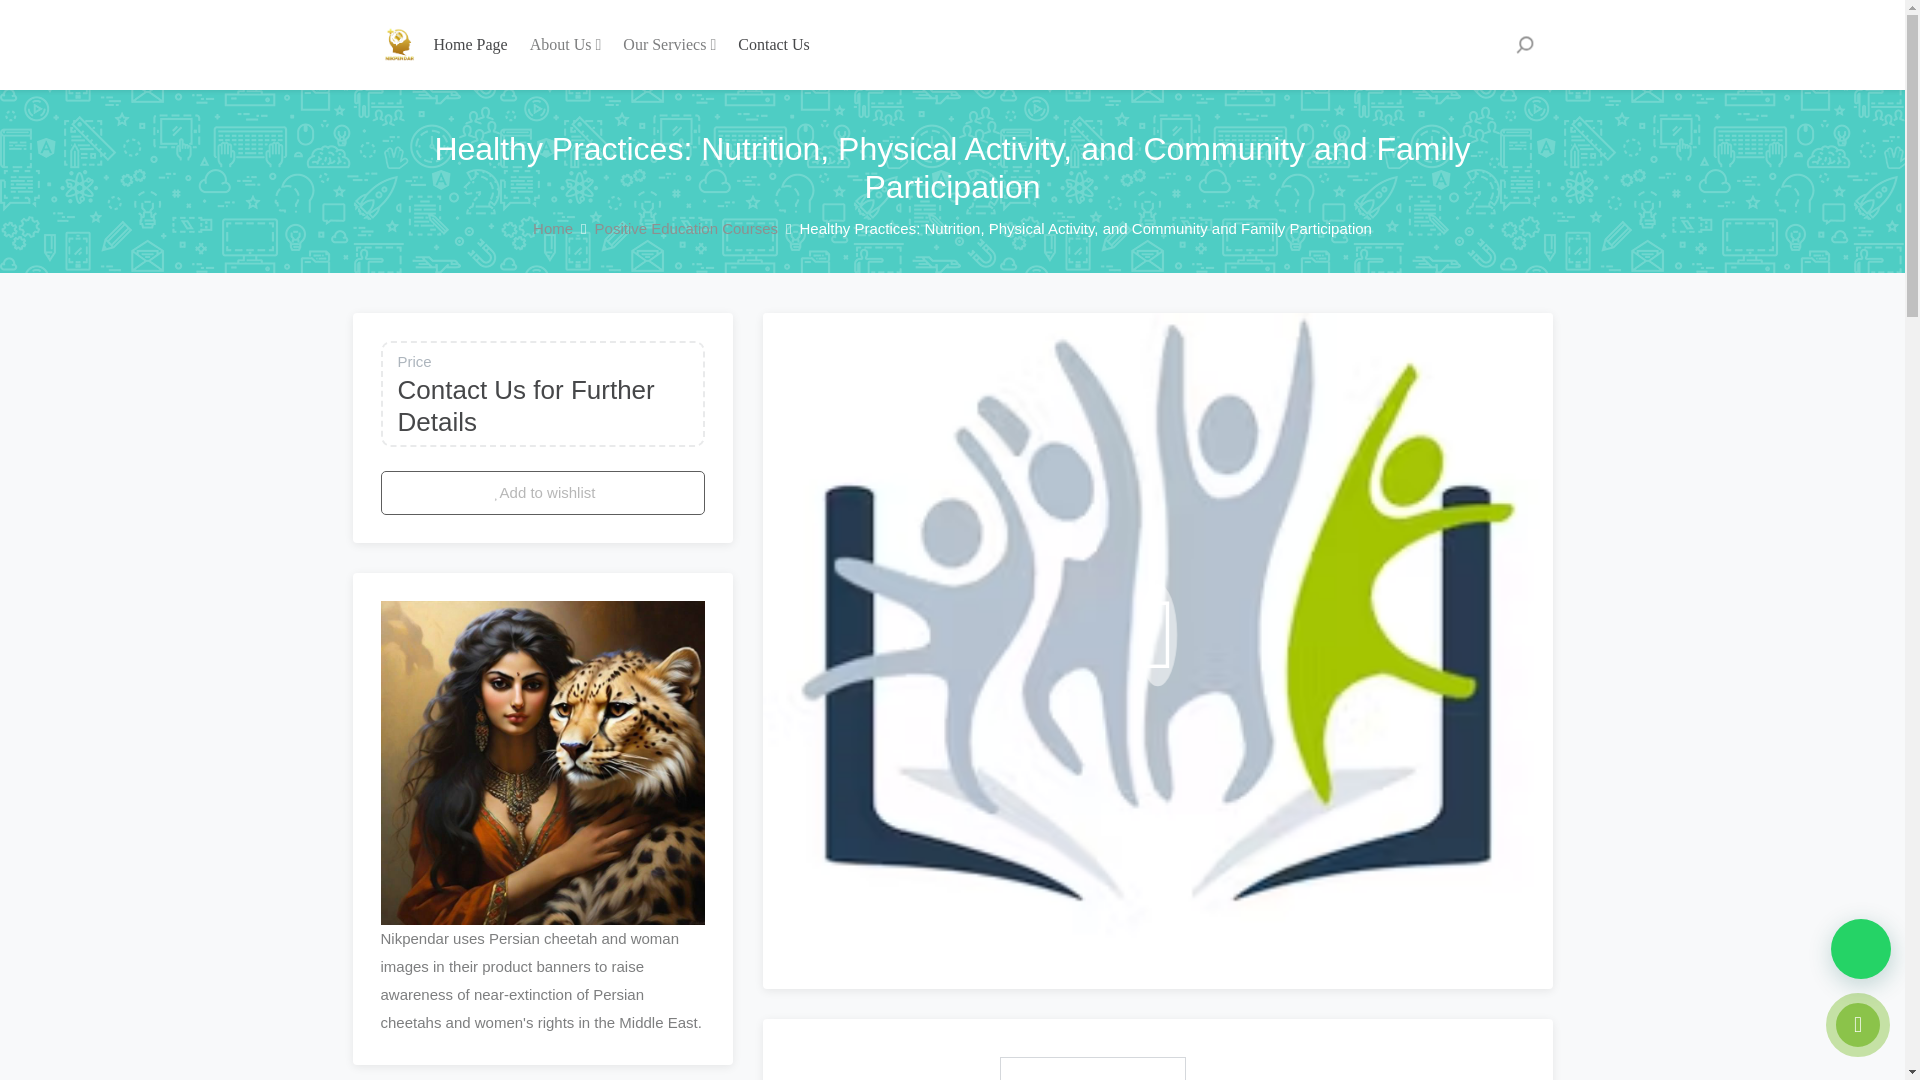  What do you see at coordinates (552, 228) in the screenshot?
I see `Home` at bounding box center [552, 228].